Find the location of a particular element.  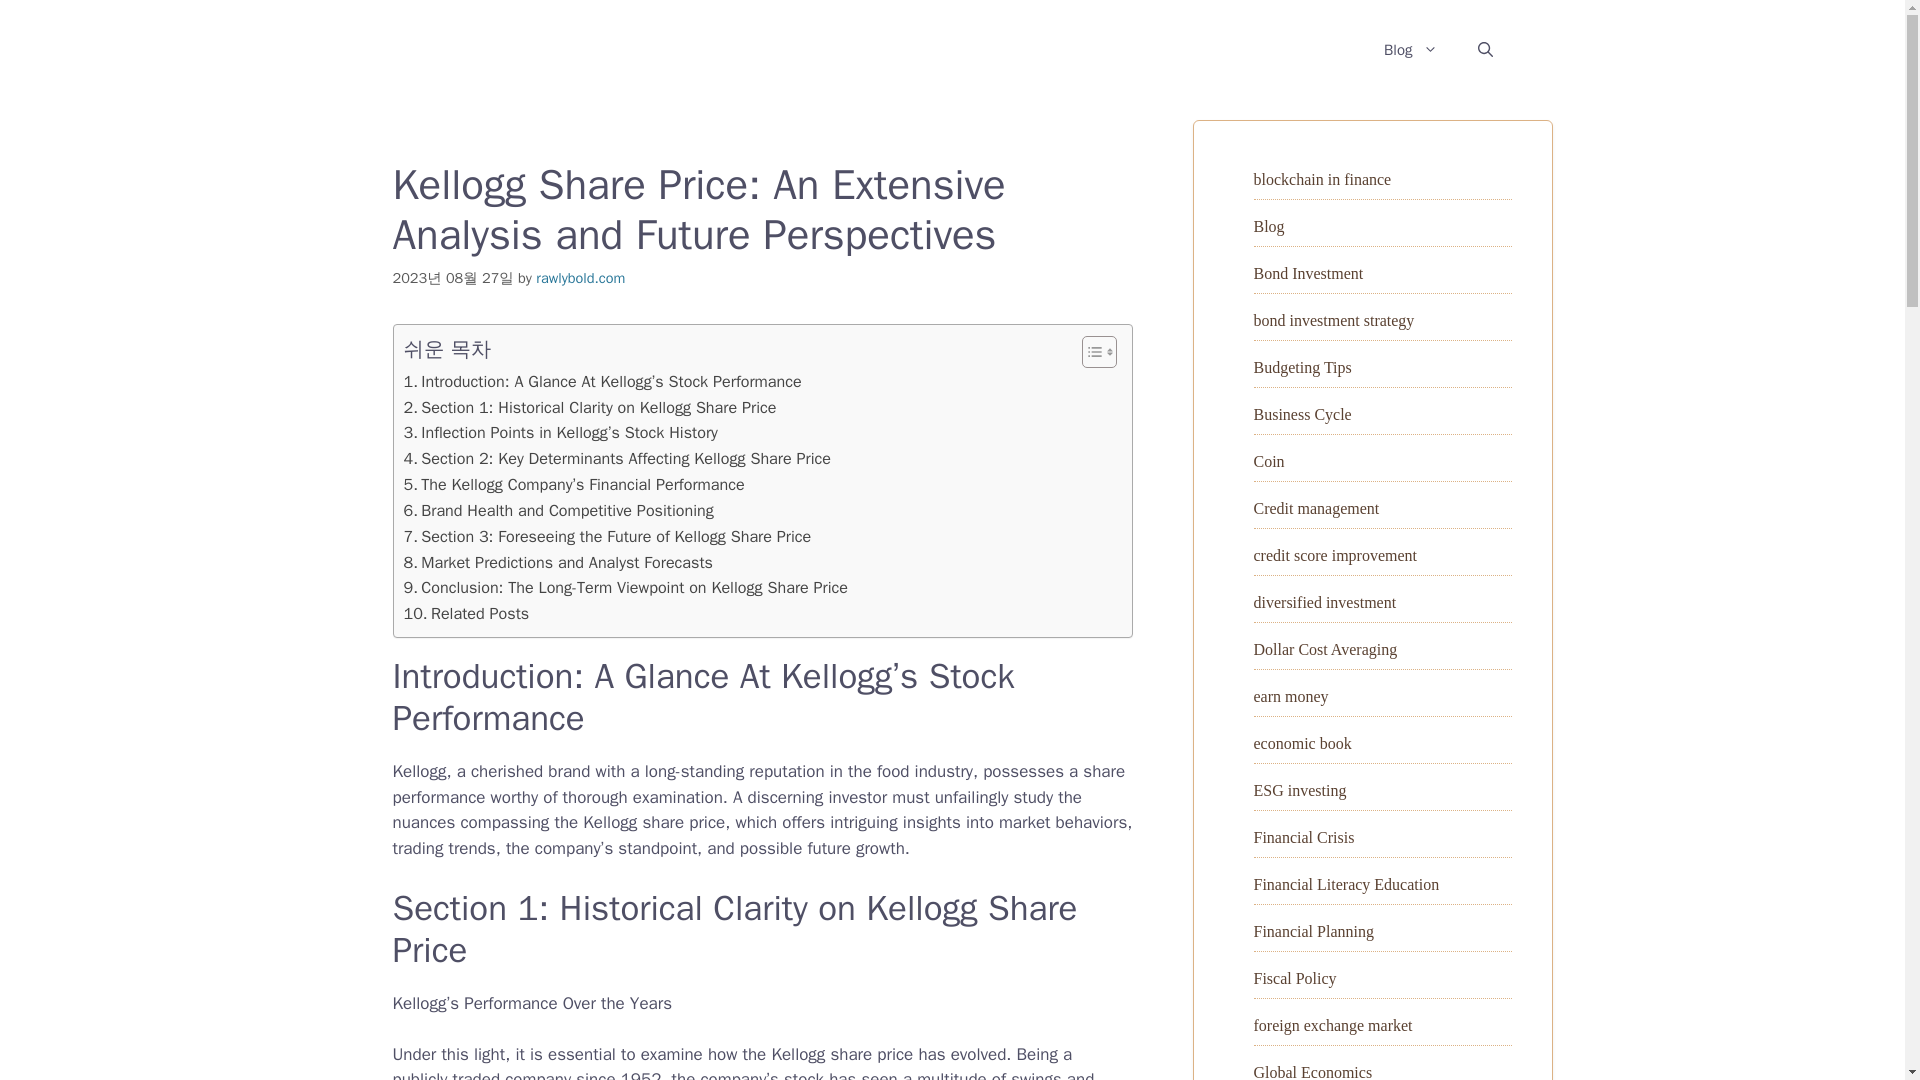

Credit management is located at coordinates (1316, 508).